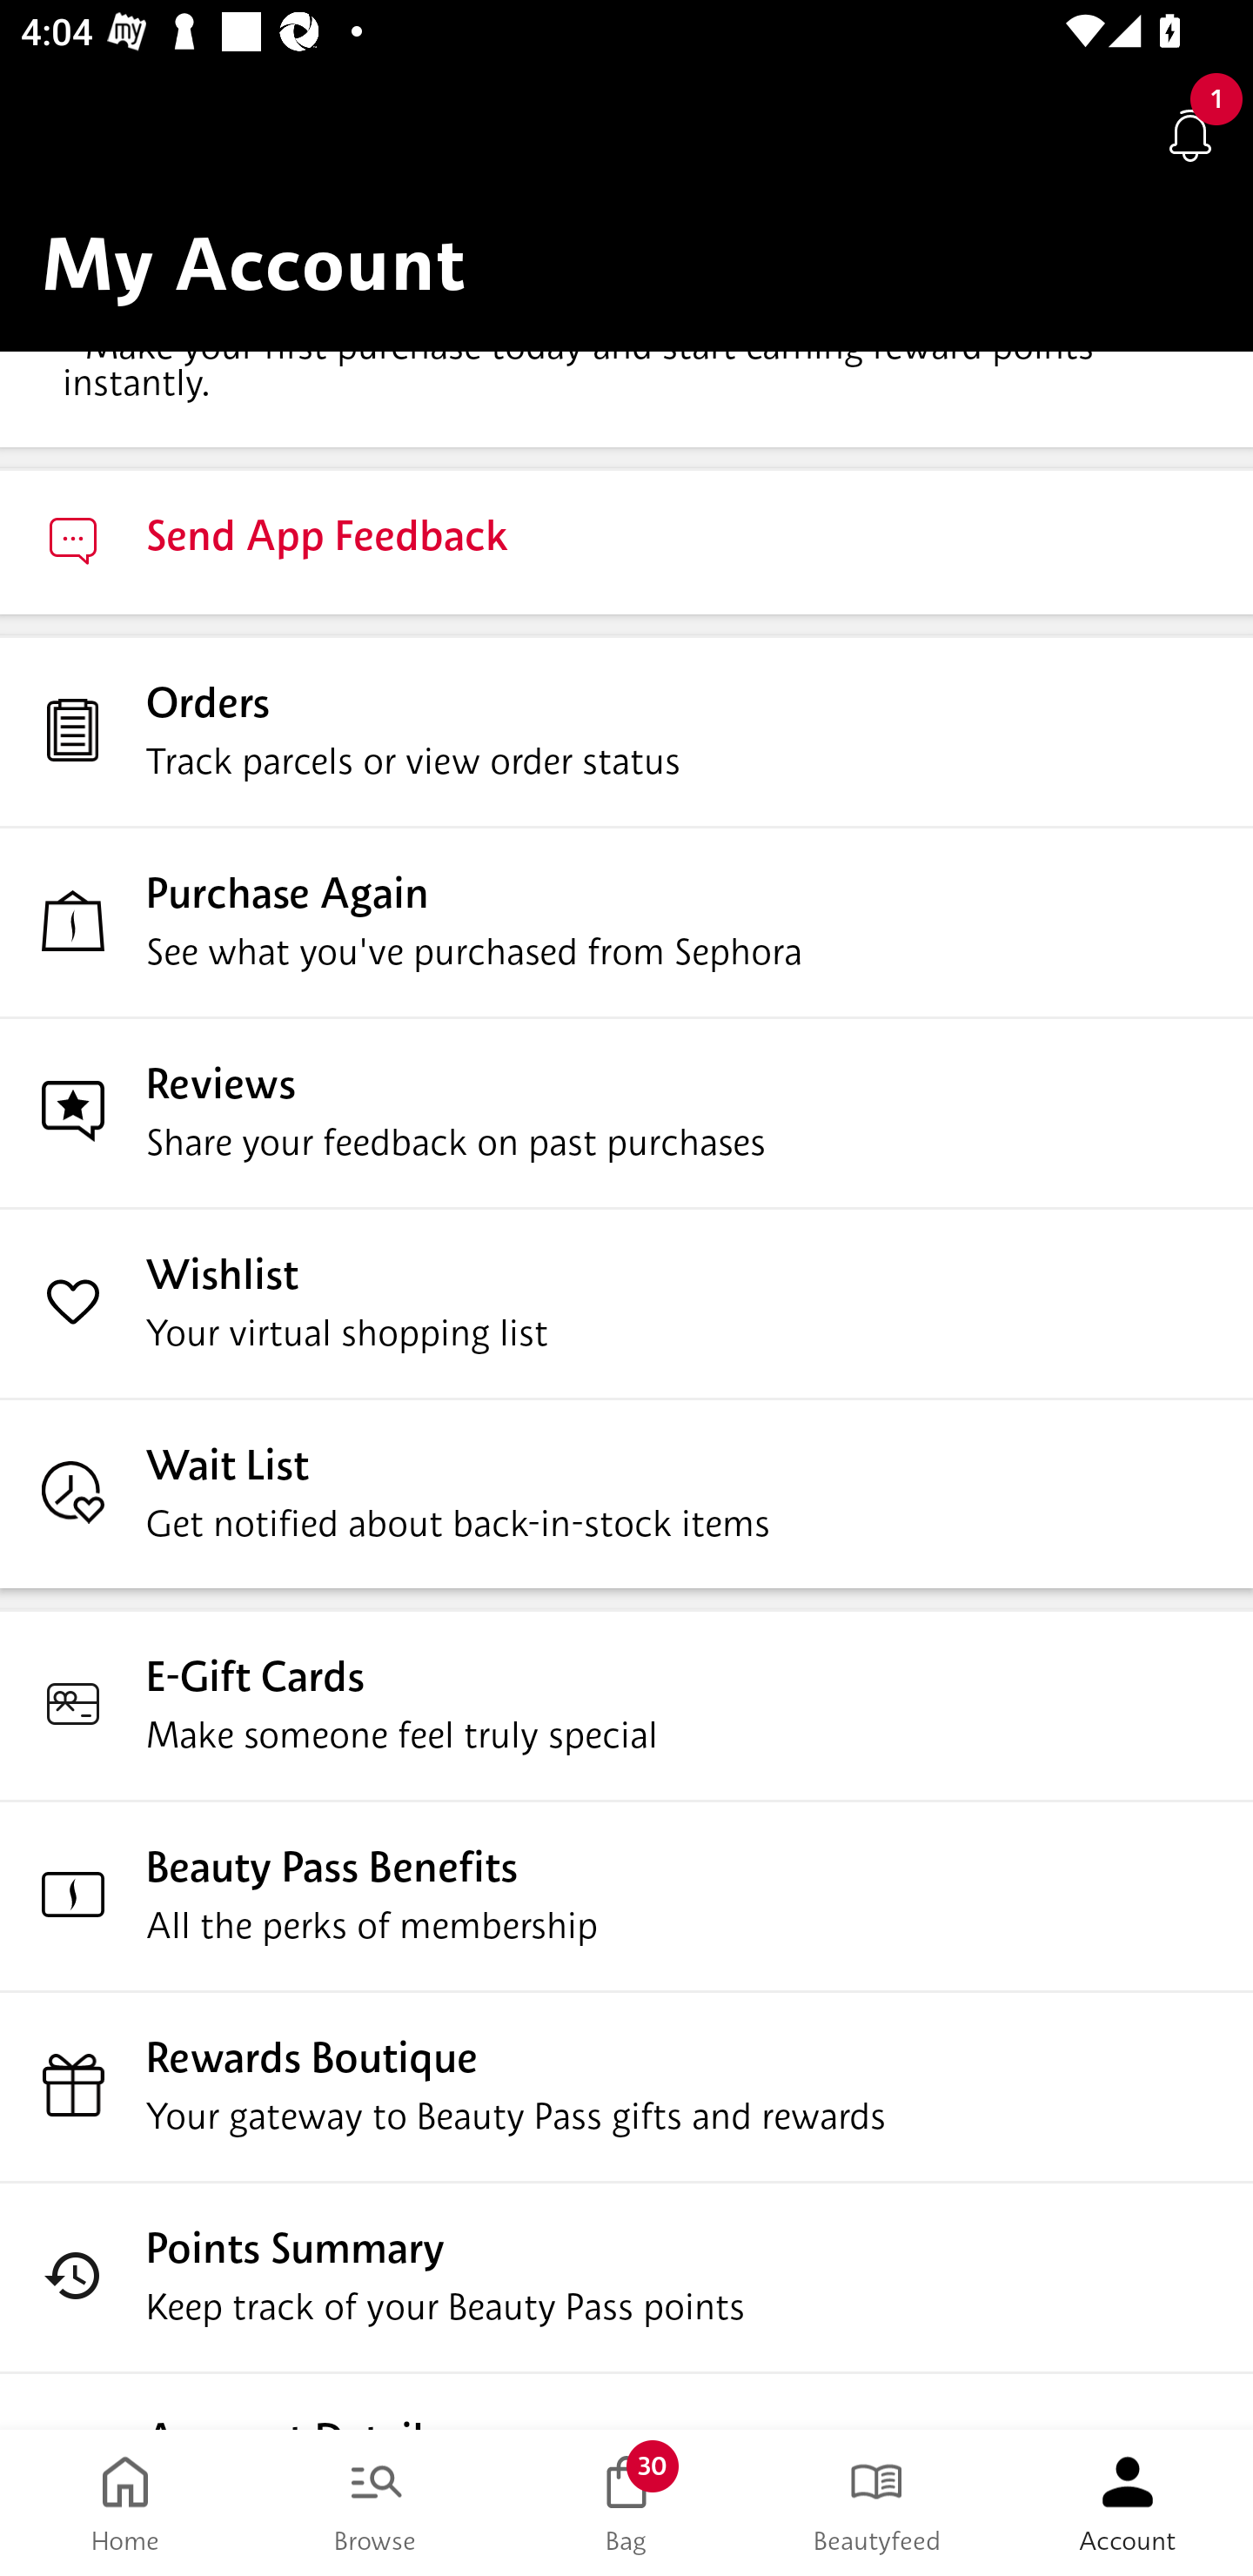 The image size is (1253, 2576). Describe the element at coordinates (626, 1706) in the screenshot. I see `E-Gift Cards Make someone feel truly special` at that location.